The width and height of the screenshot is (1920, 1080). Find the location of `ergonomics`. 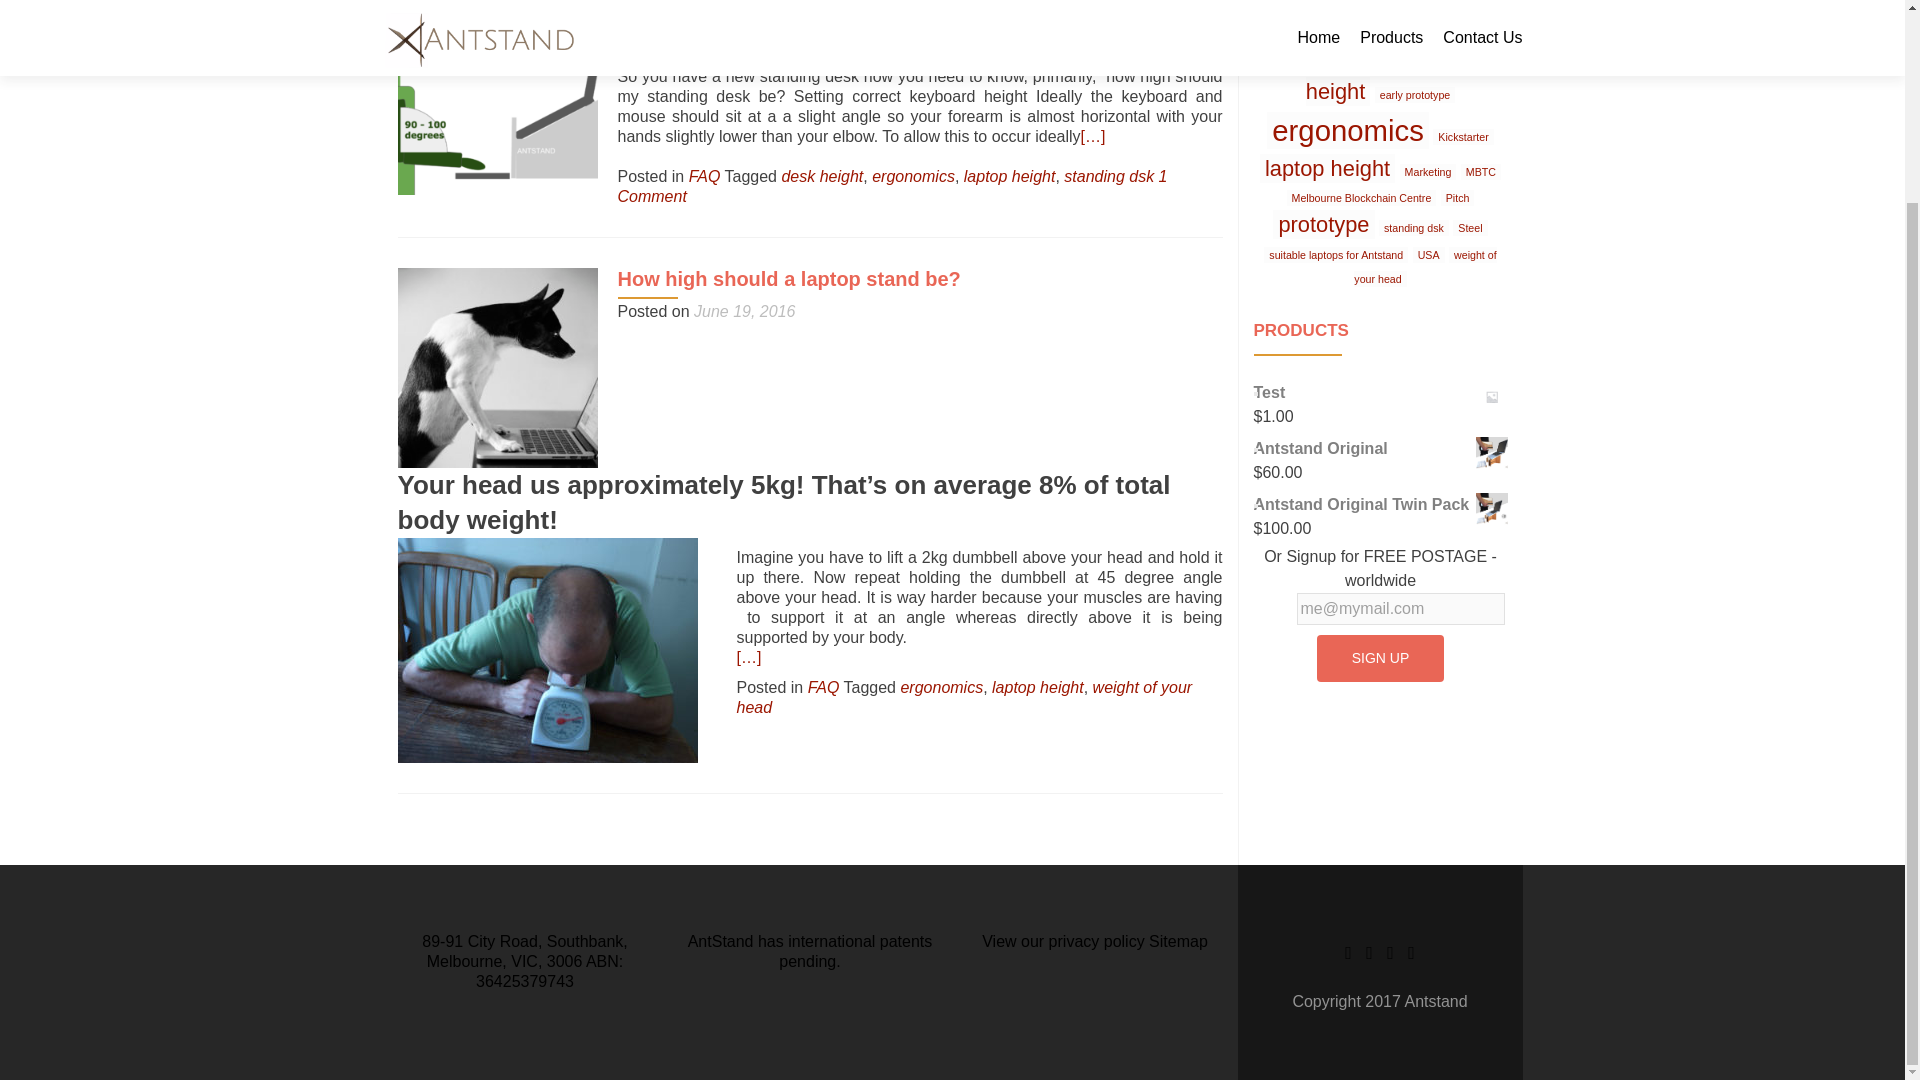

ergonomics is located at coordinates (912, 176).